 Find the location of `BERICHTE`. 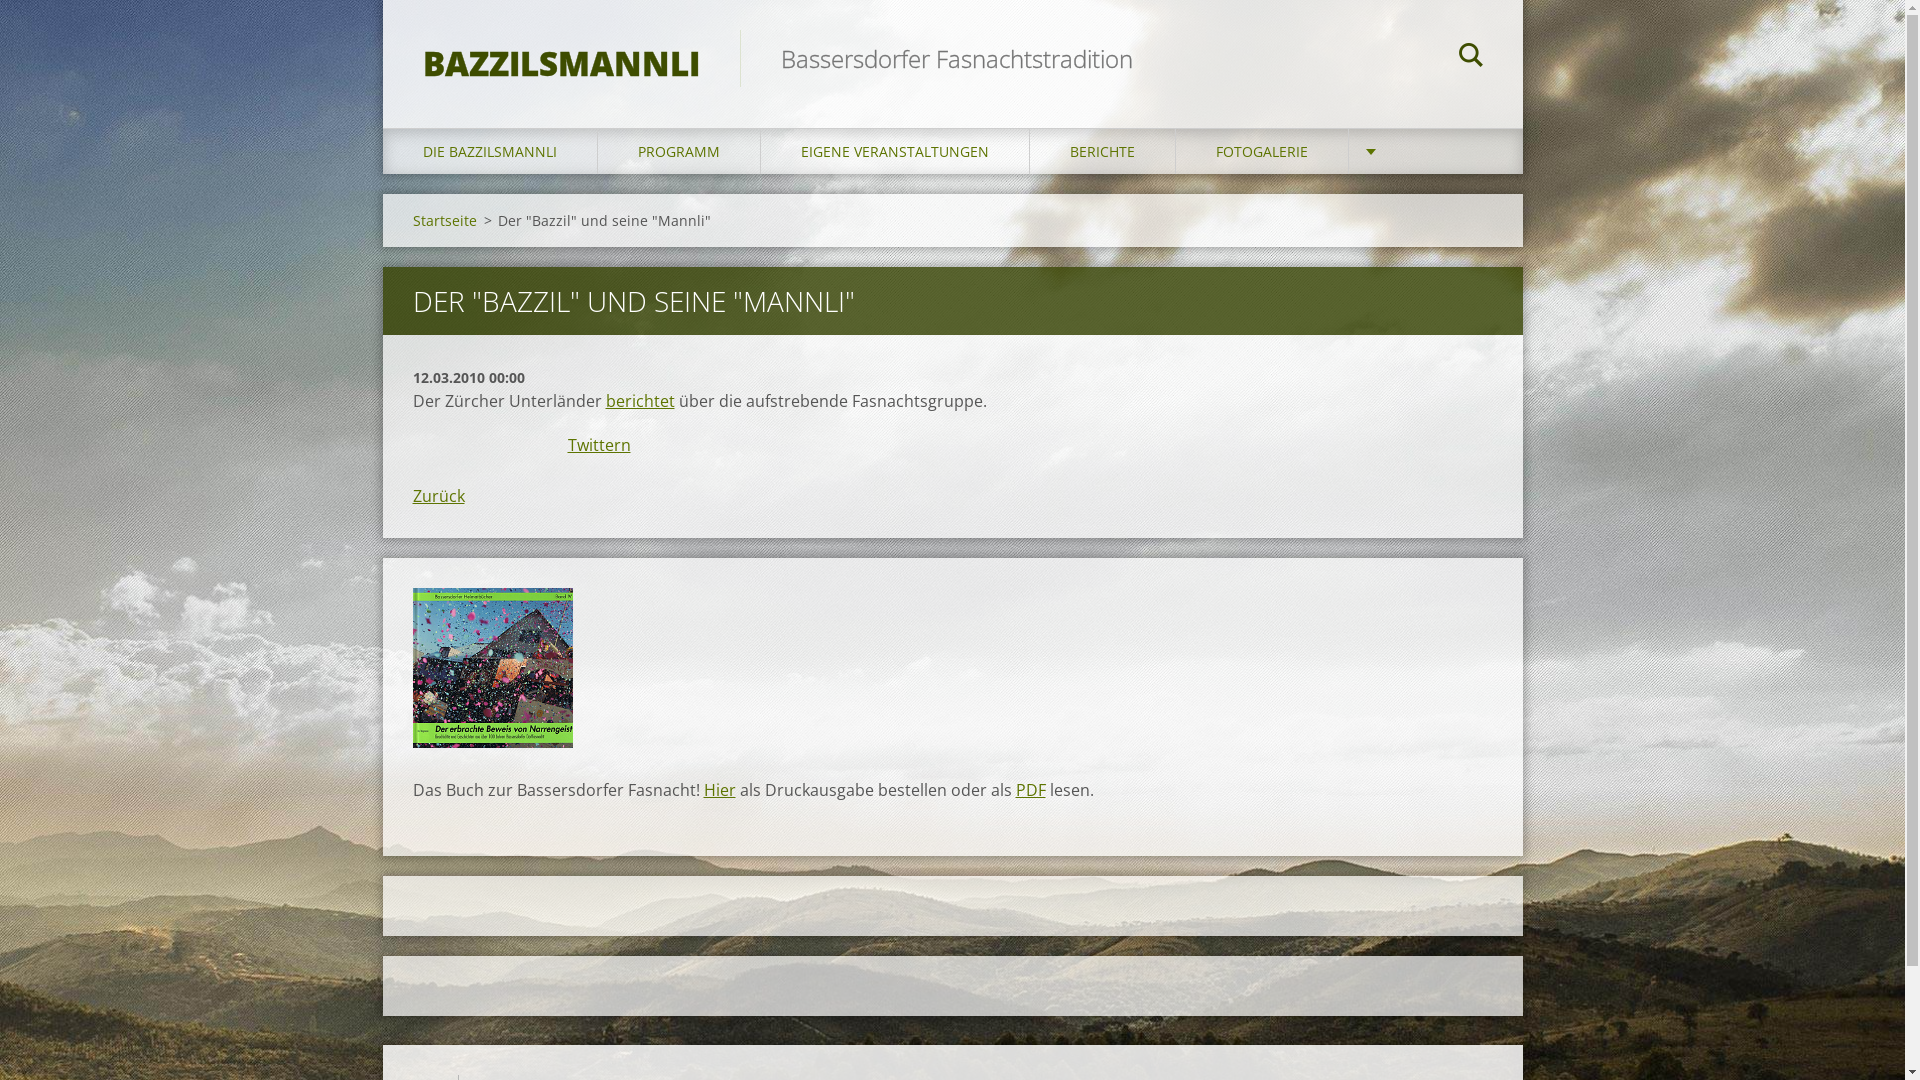

BERICHTE is located at coordinates (1103, 152).